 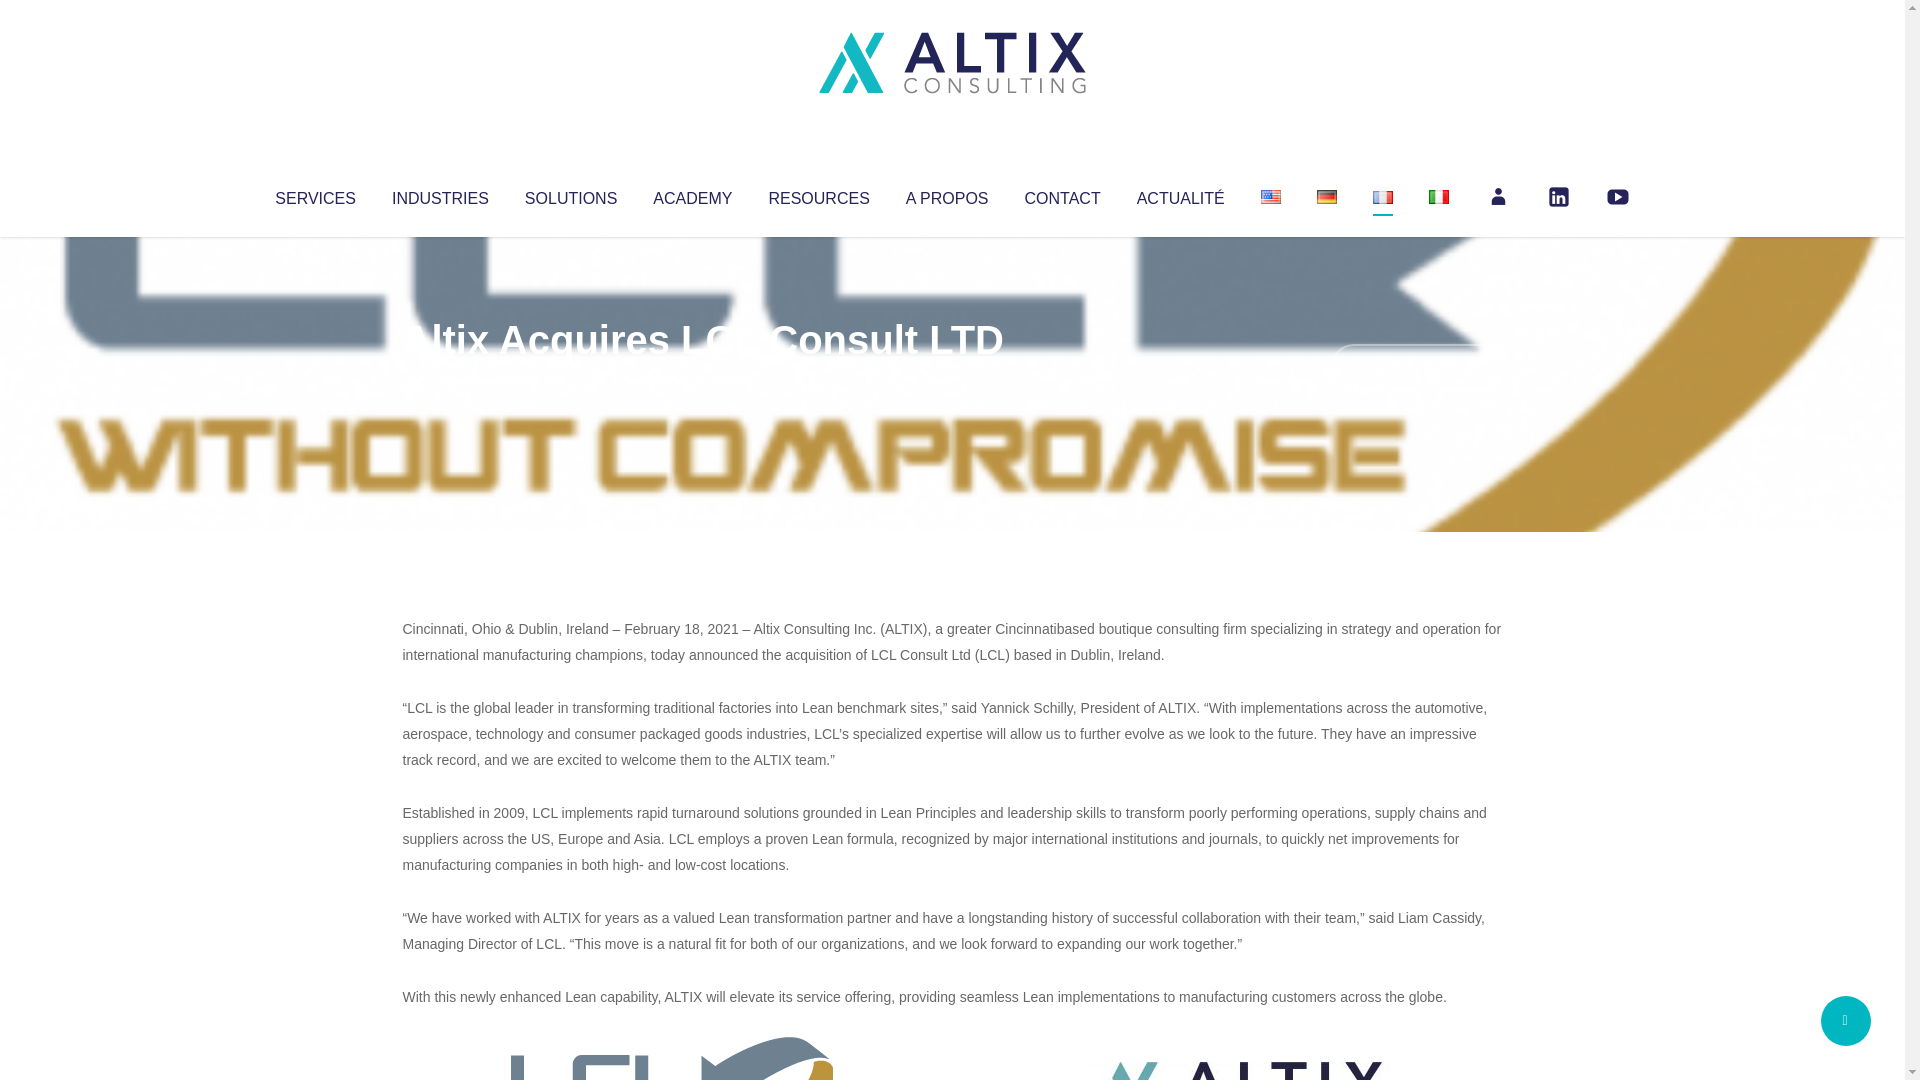 I want to click on SERVICES, so click(x=314, y=194).